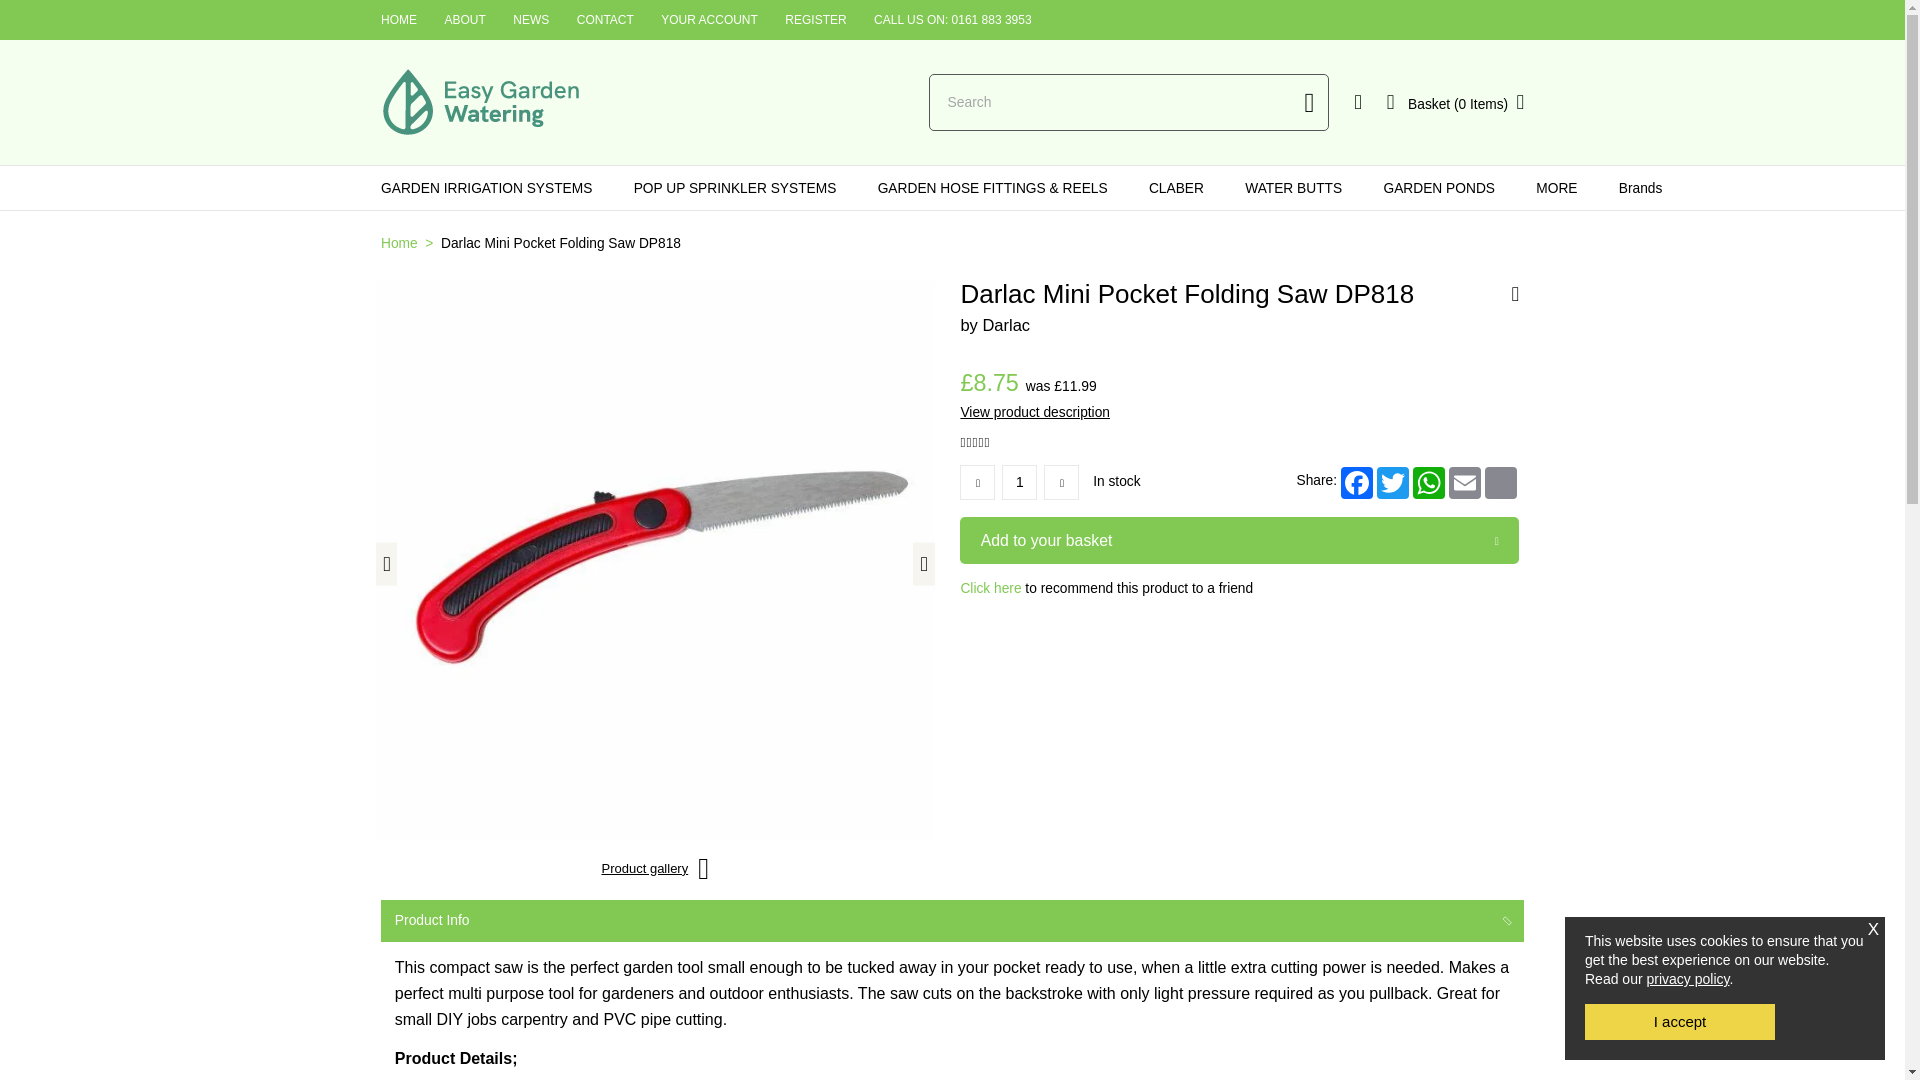 The width and height of the screenshot is (1920, 1080). Describe the element at coordinates (1392, 482) in the screenshot. I see `Twitter` at that location.